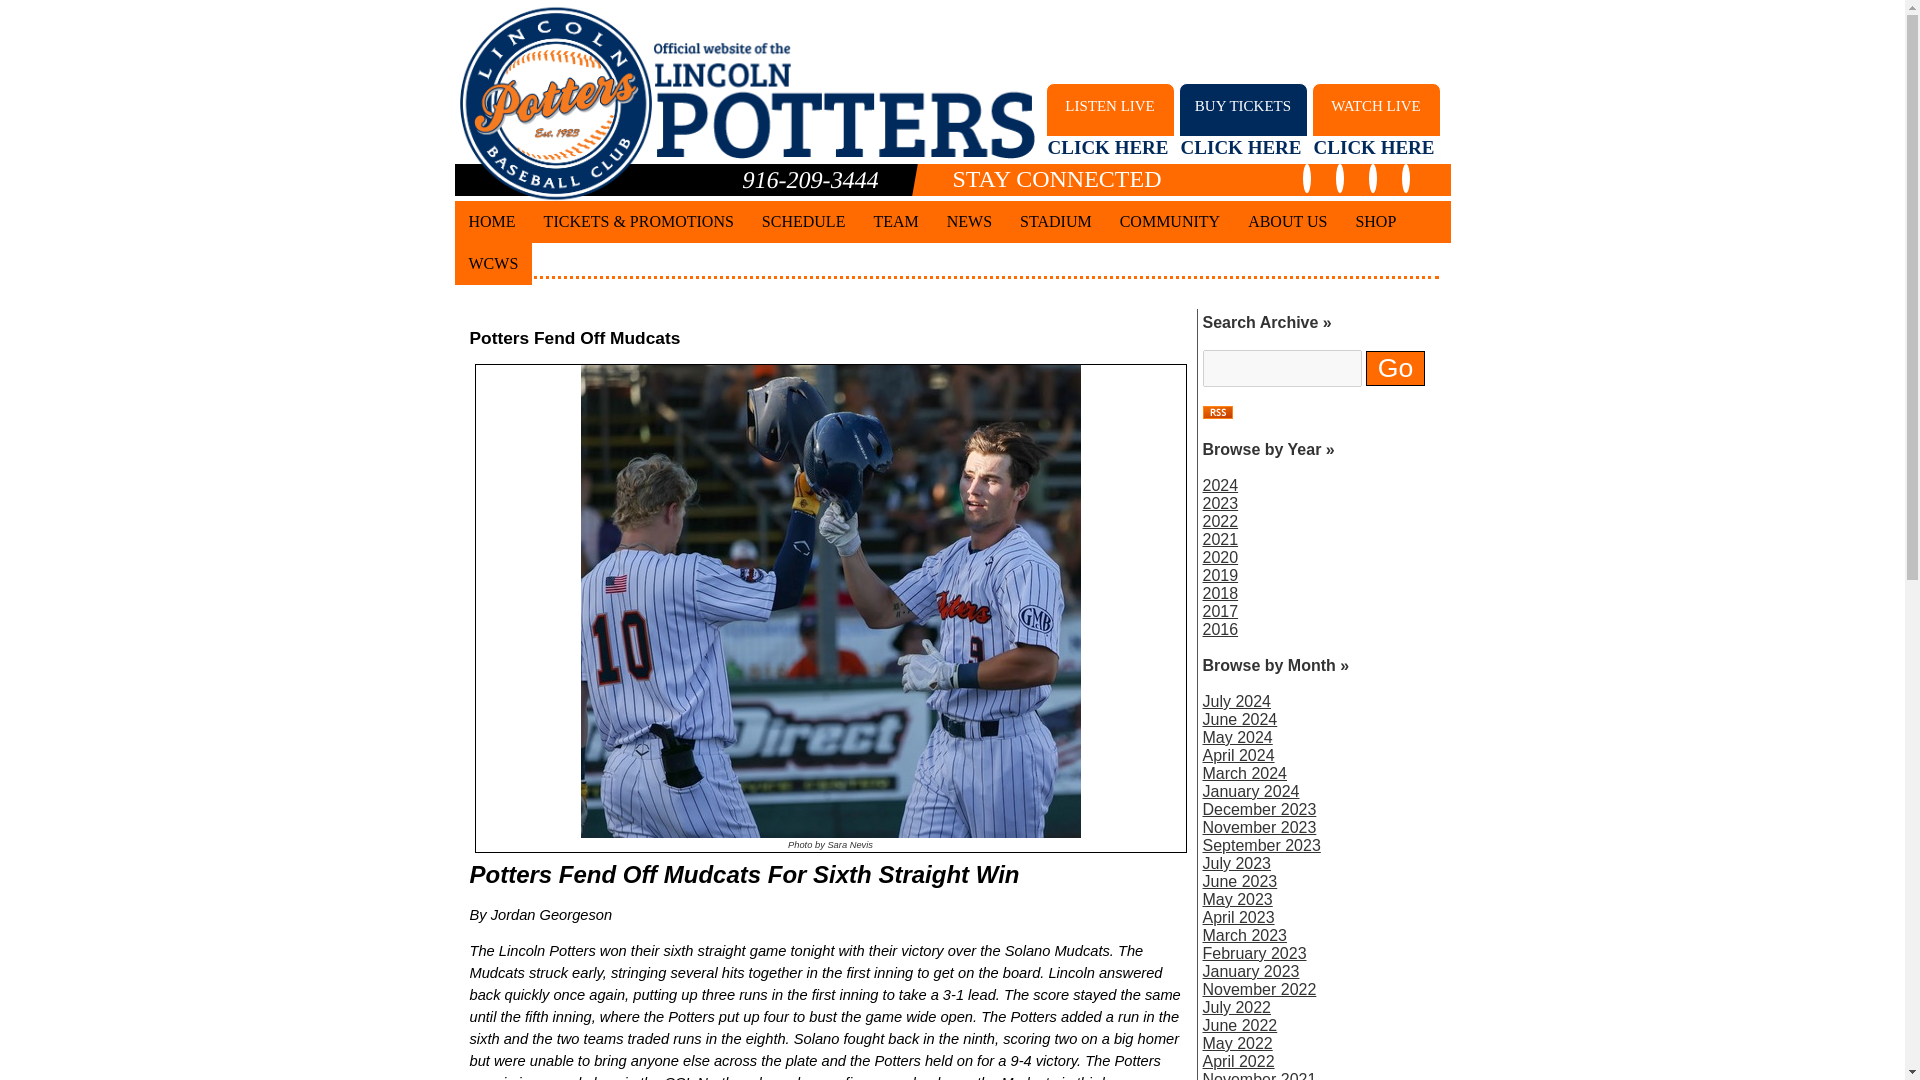 This screenshot has width=1920, height=1080. What do you see at coordinates (804, 222) in the screenshot?
I see `NEWS` at bounding box center [804, 222].